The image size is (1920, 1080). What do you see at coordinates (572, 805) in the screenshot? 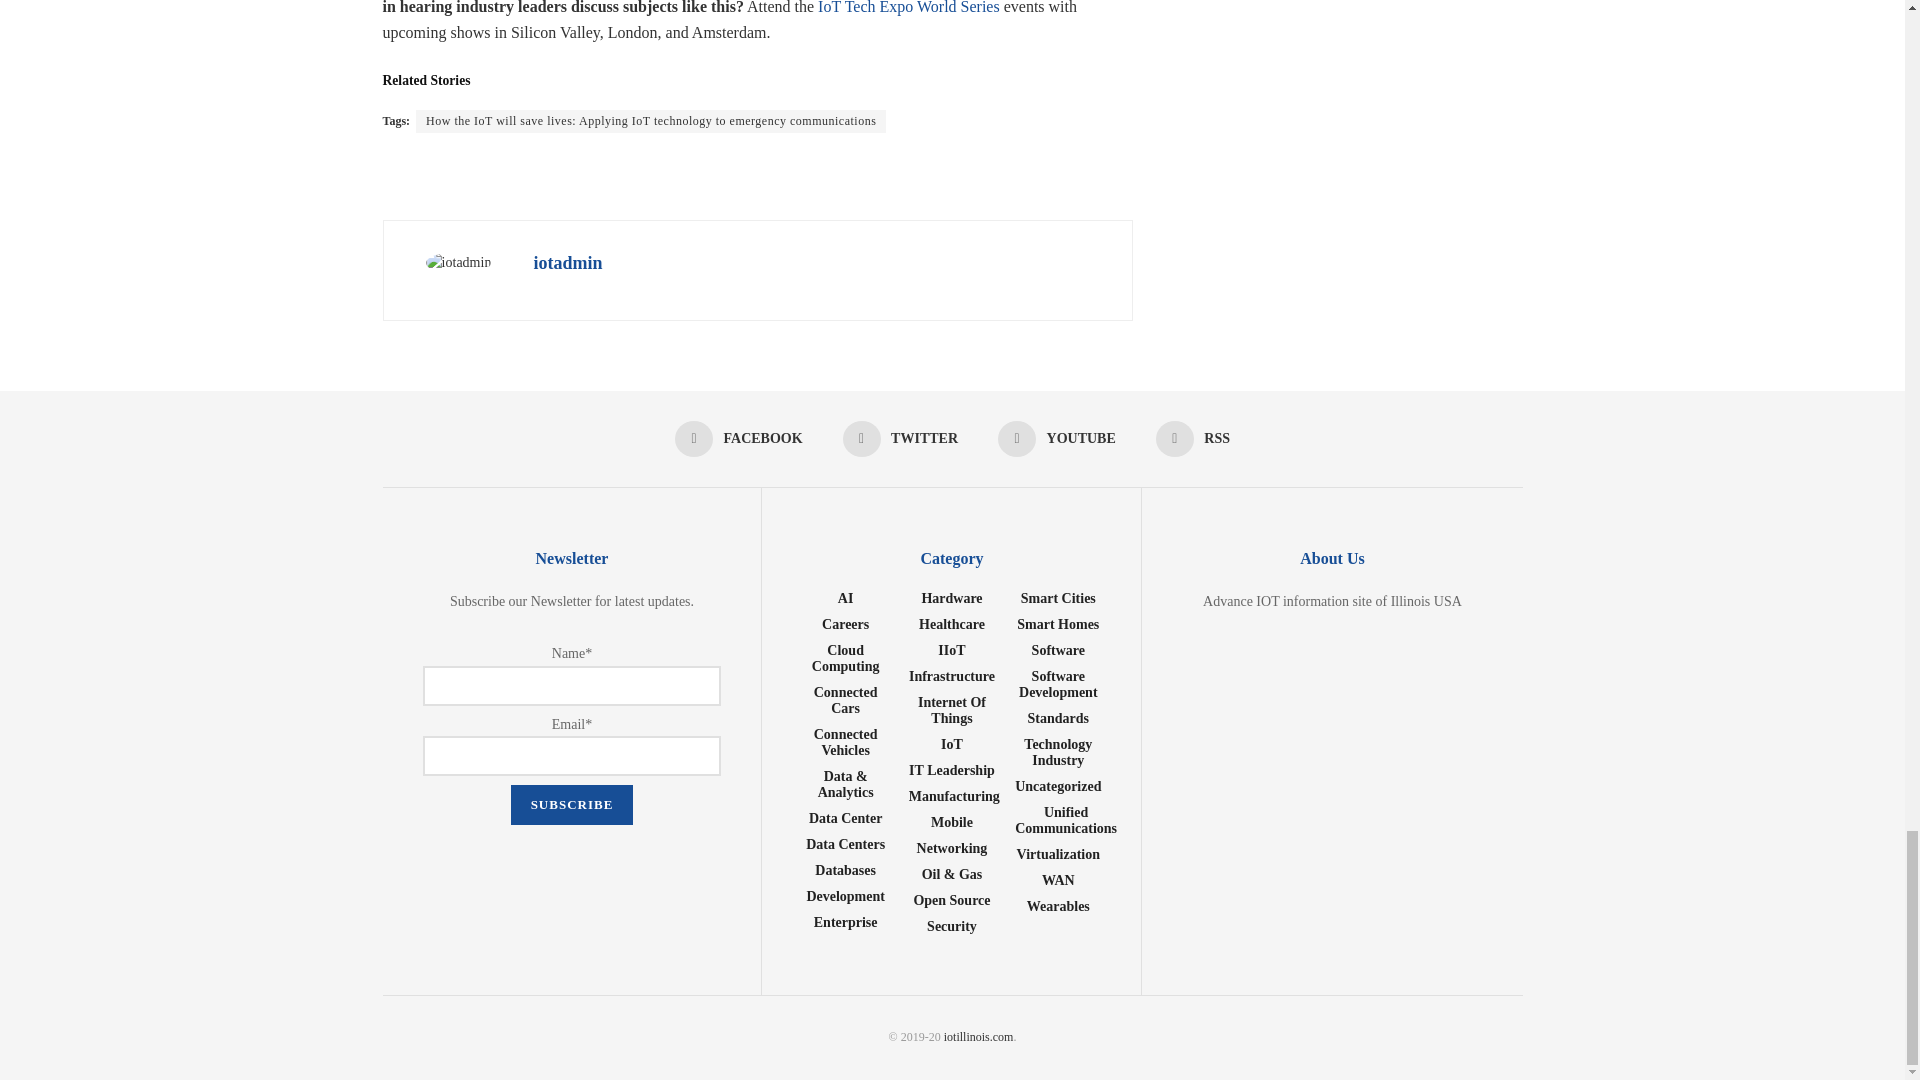
I see `Subscribe` at bounding box center [572, 805].